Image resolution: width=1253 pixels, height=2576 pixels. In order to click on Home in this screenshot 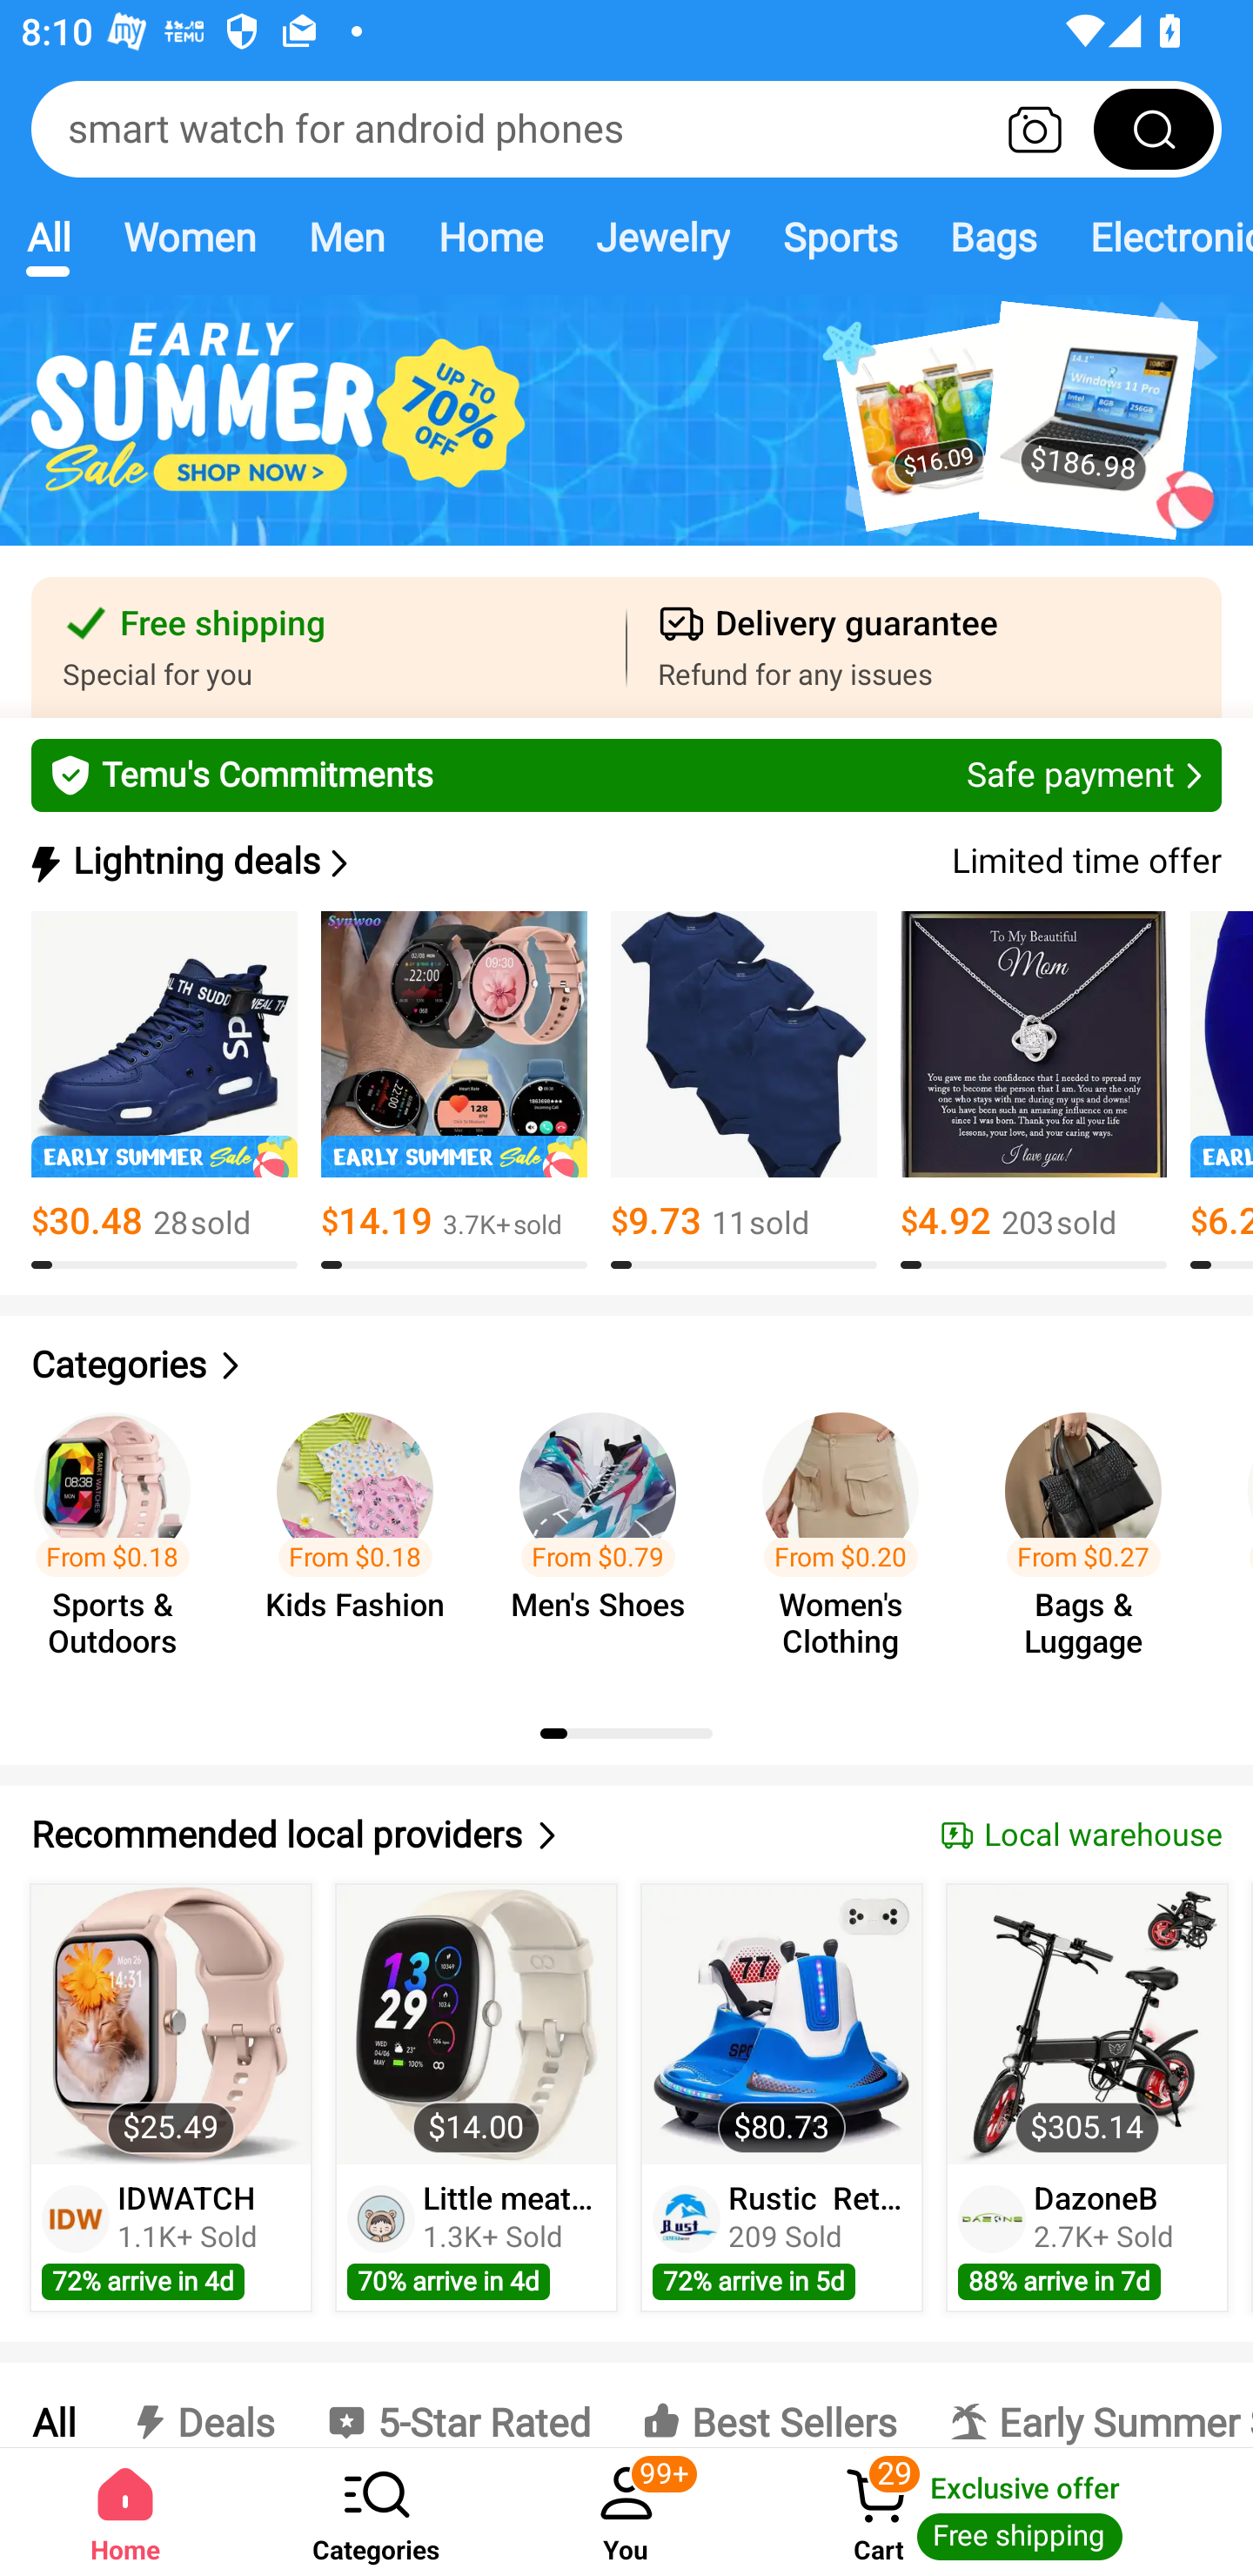, I will do `click(489, 237)`.